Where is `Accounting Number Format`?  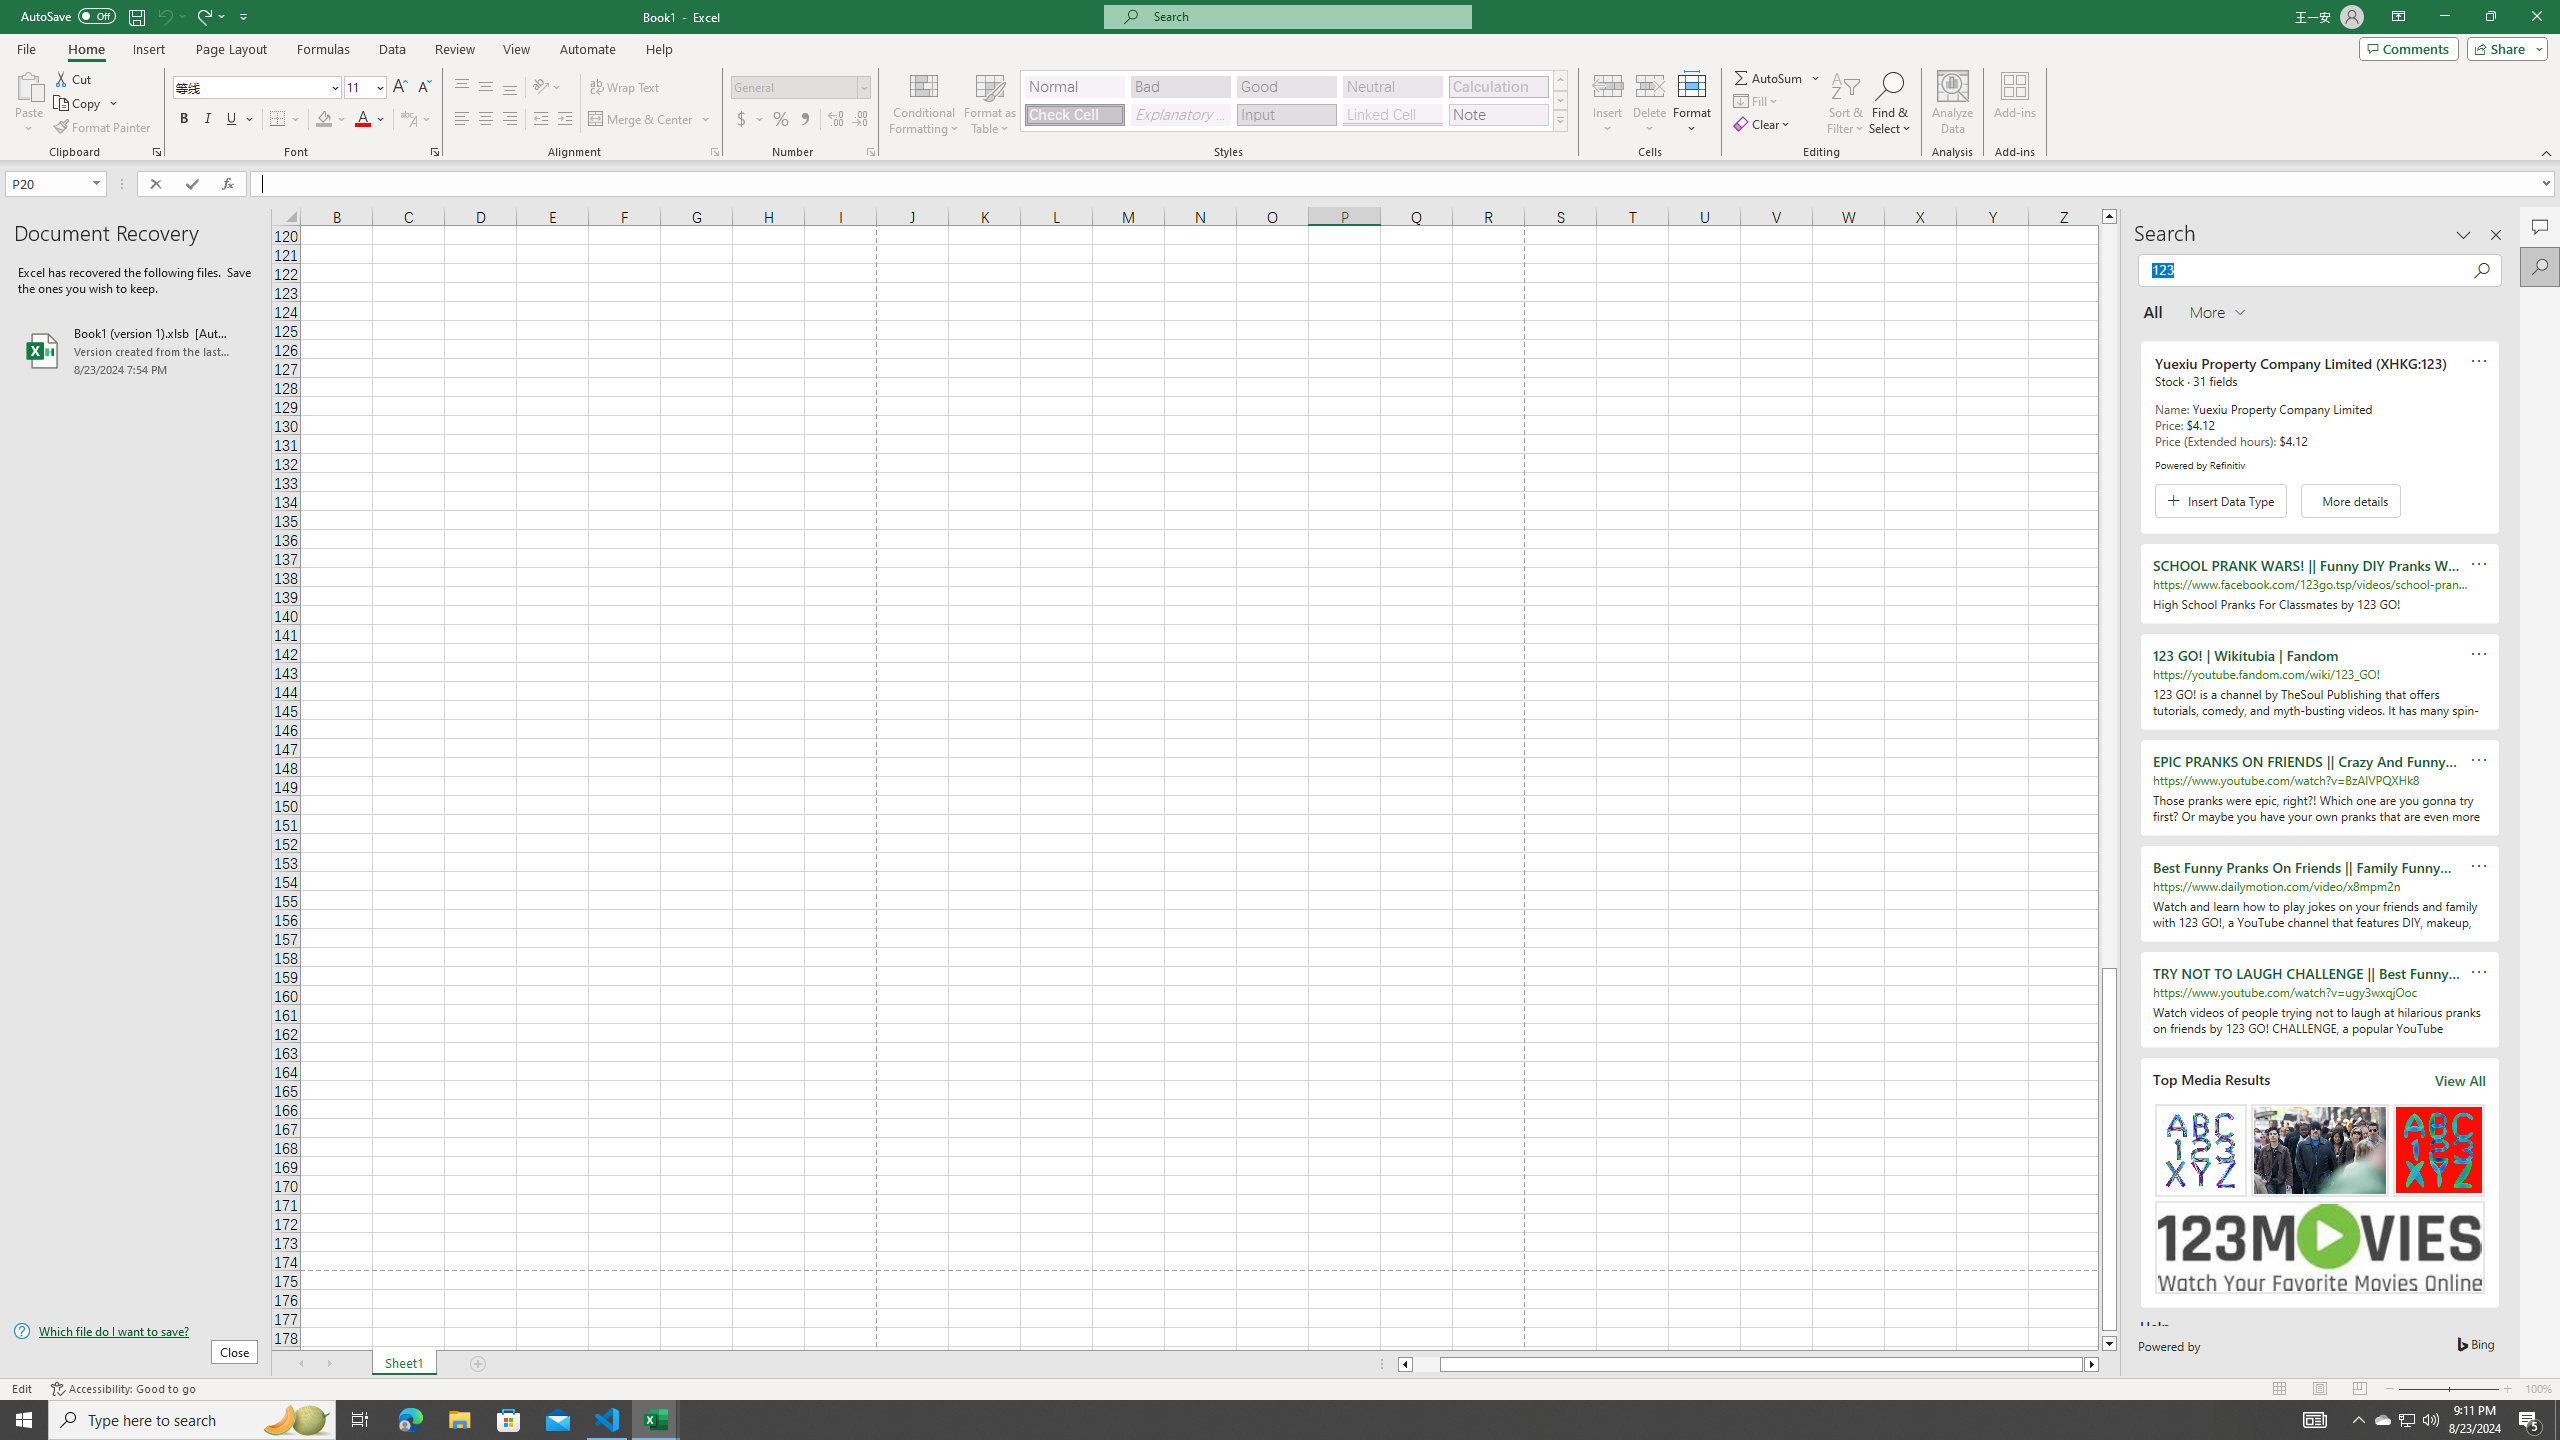 Accounting Number Format is located at coordinates (750, 120).